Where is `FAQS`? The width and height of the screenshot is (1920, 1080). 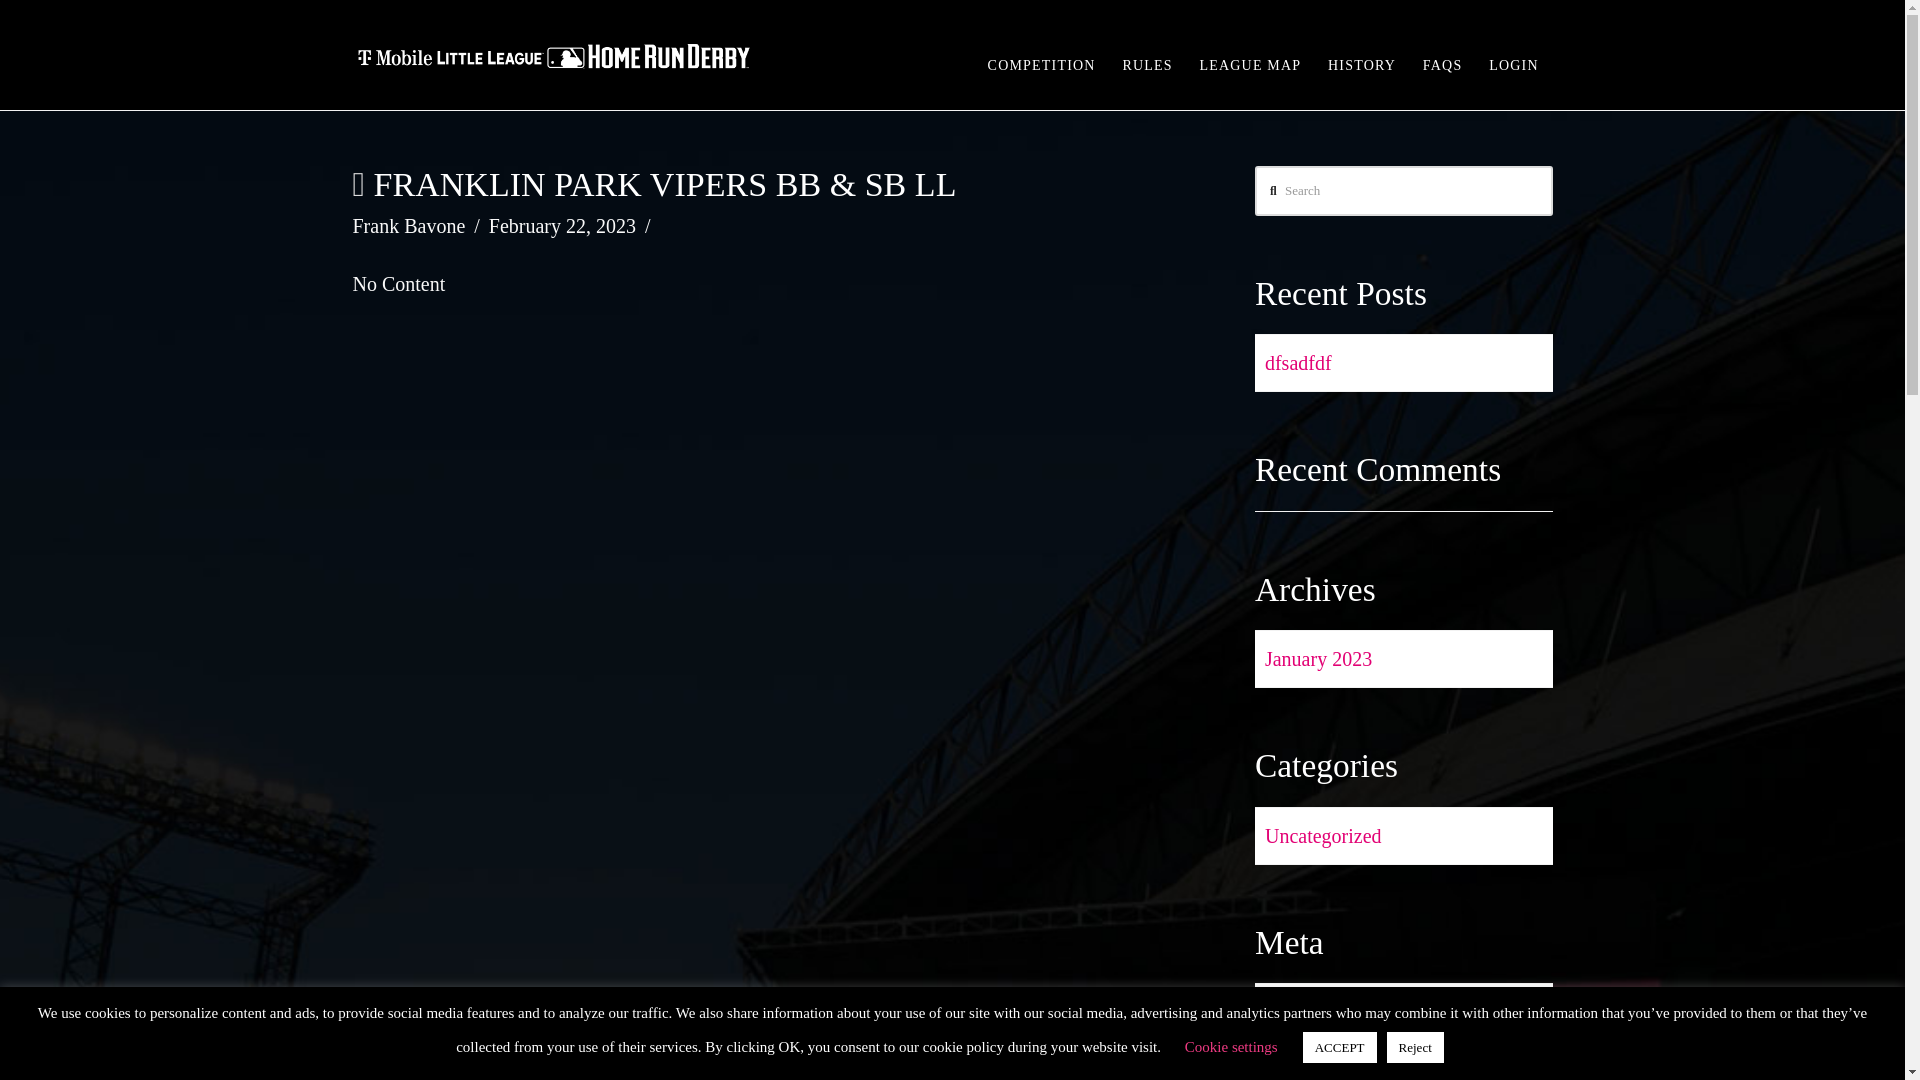 FAQS is located at coordinates (1442, 55).